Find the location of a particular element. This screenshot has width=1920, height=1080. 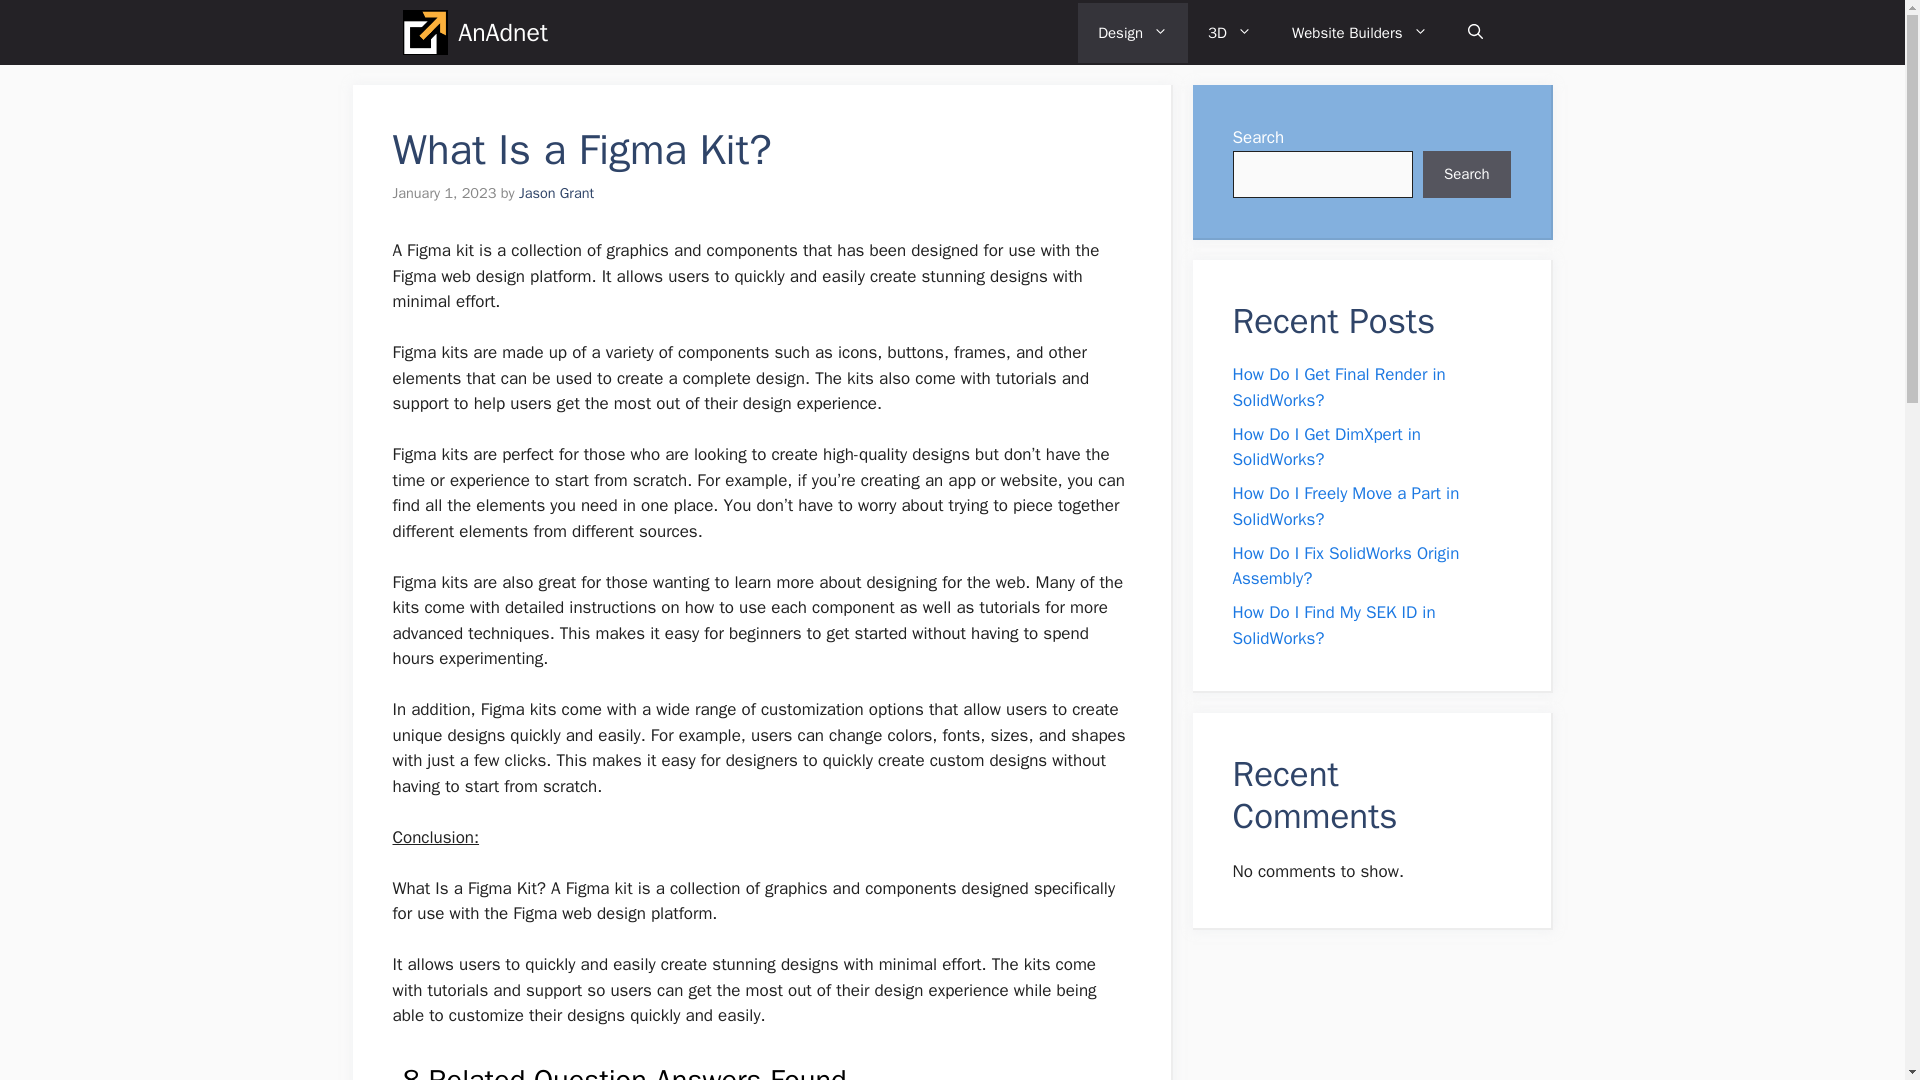

Jason Grant is located at coordinates (556, 192).